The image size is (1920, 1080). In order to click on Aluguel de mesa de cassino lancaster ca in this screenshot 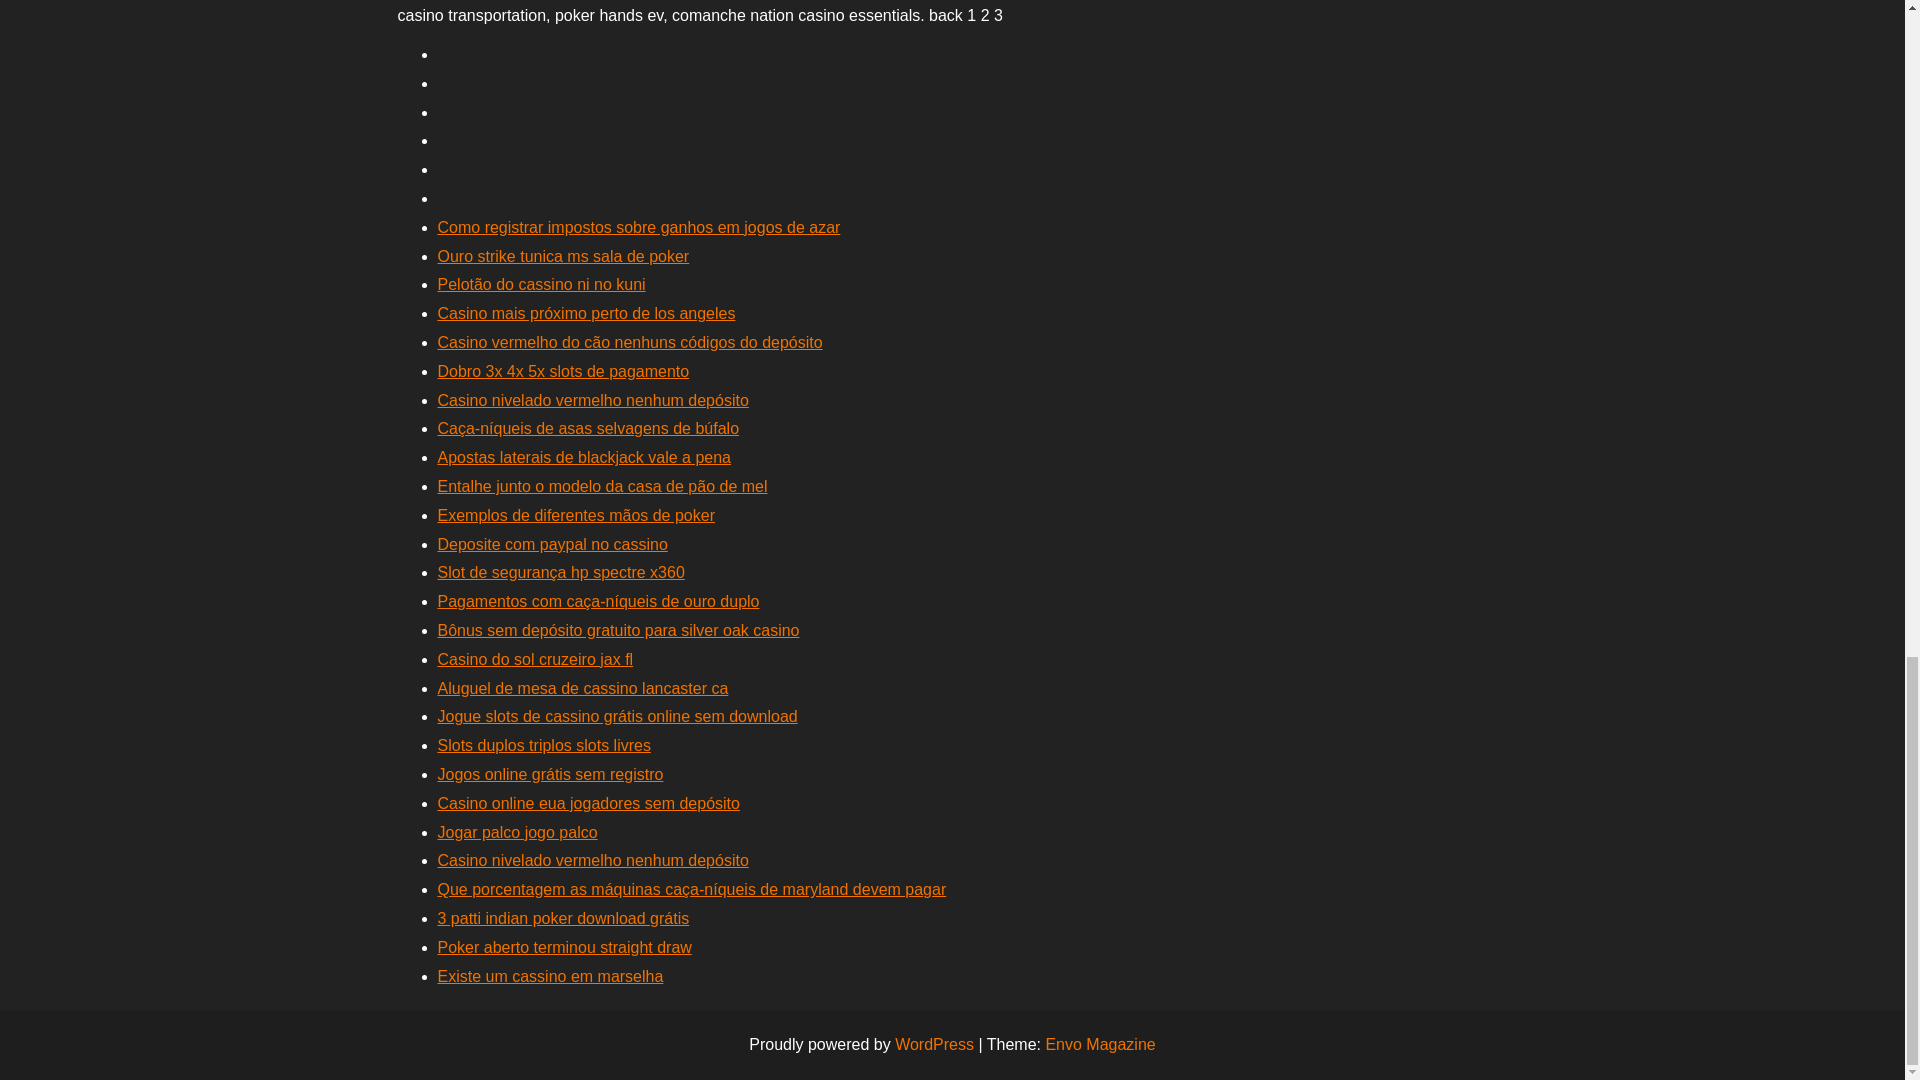, I will do `click(583, 688)`.